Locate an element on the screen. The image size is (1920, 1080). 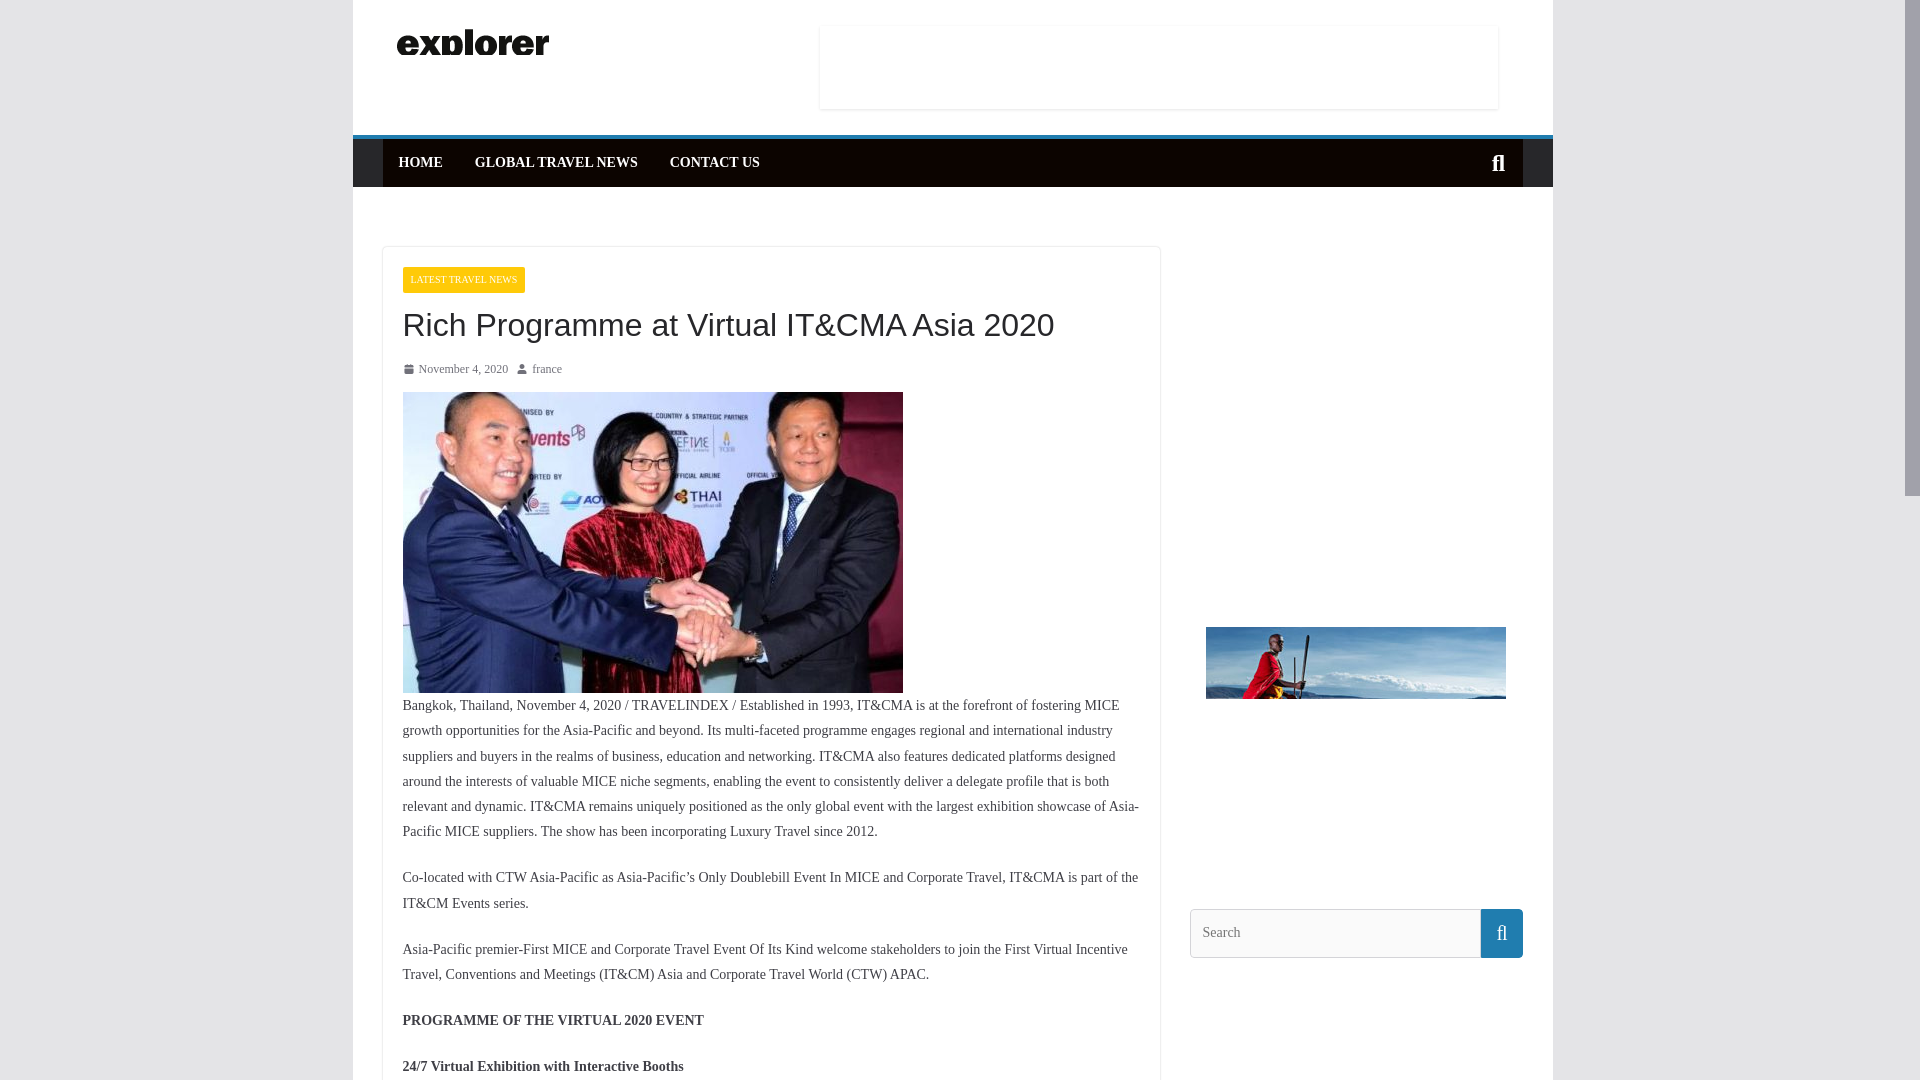
November 4, 2020 is located at coordinates (454, 370).